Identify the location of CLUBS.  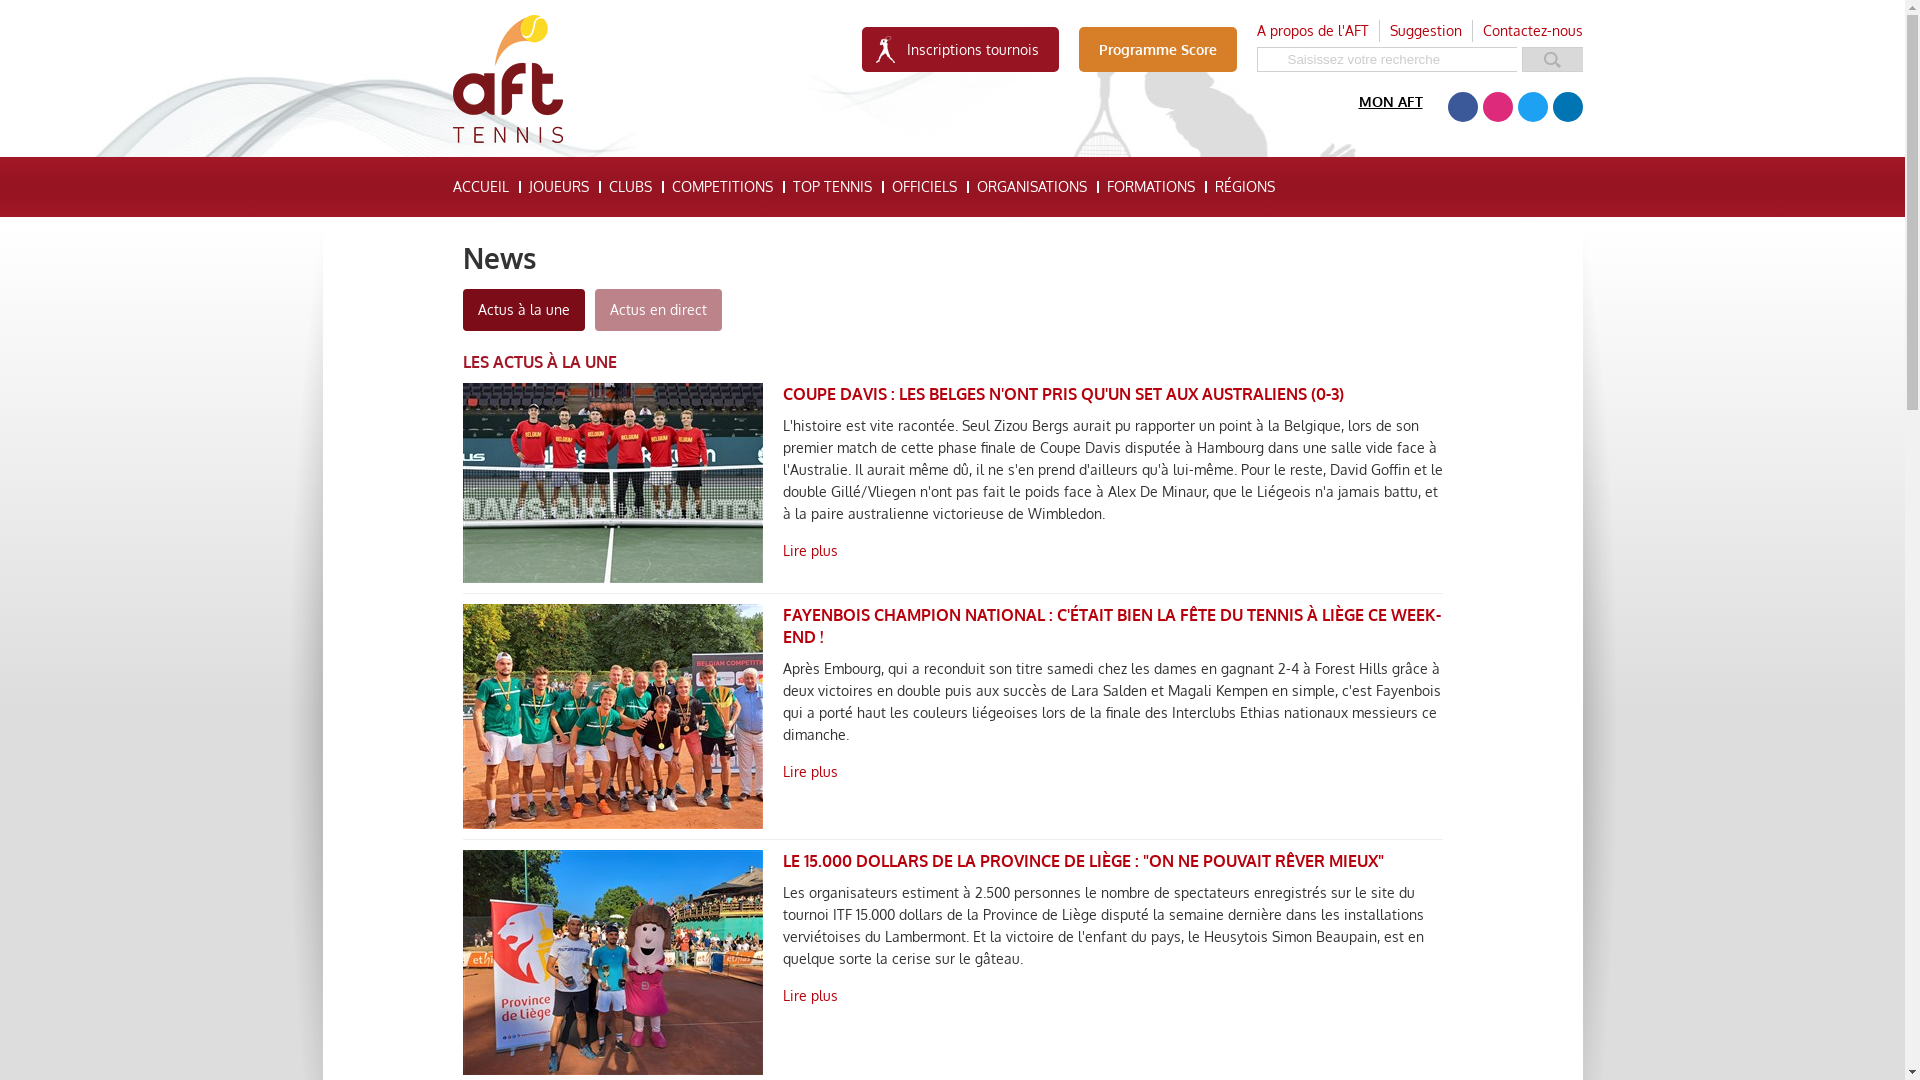
(630, 187).